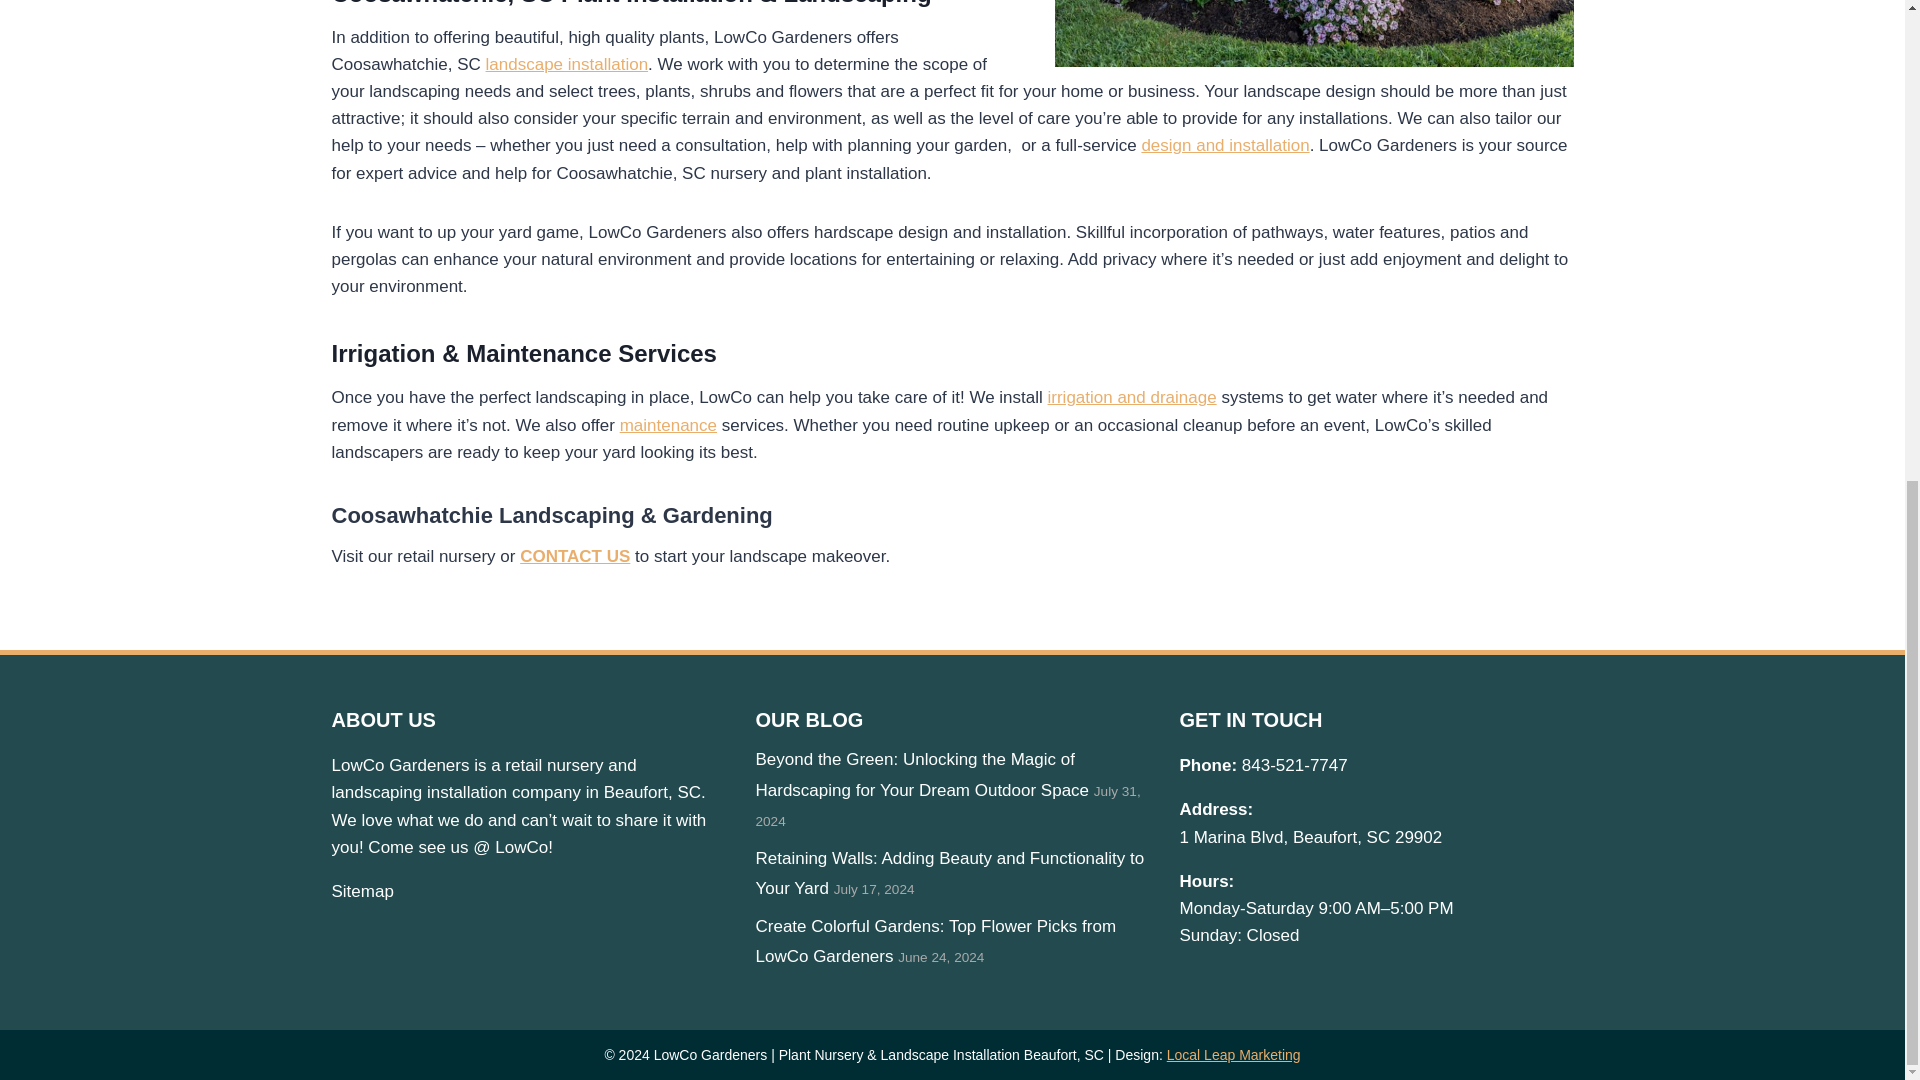 This screenshot has height=1080, width=1920. I want to click on CONTACT US, so click(574, 556).